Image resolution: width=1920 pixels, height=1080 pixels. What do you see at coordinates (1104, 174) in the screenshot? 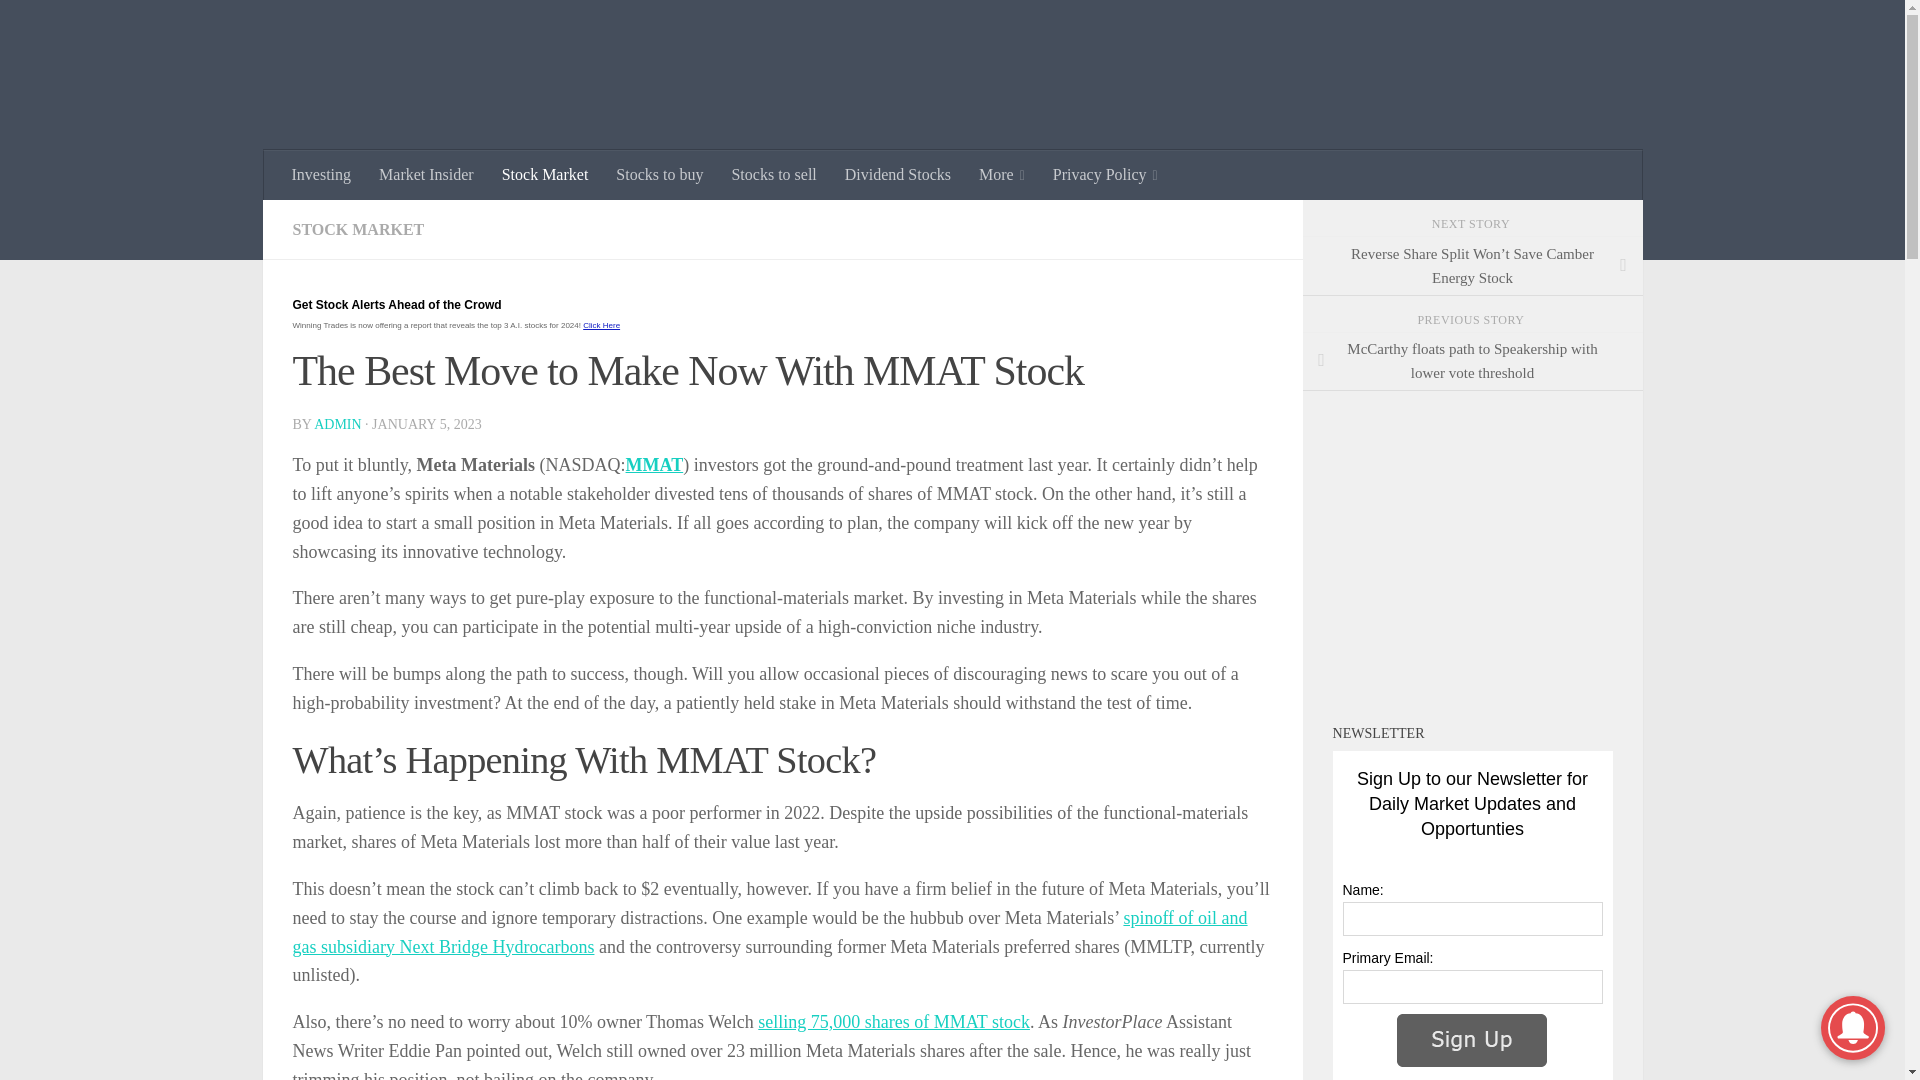
I see `Privacy Policy` at bounding box center [1104, 174].